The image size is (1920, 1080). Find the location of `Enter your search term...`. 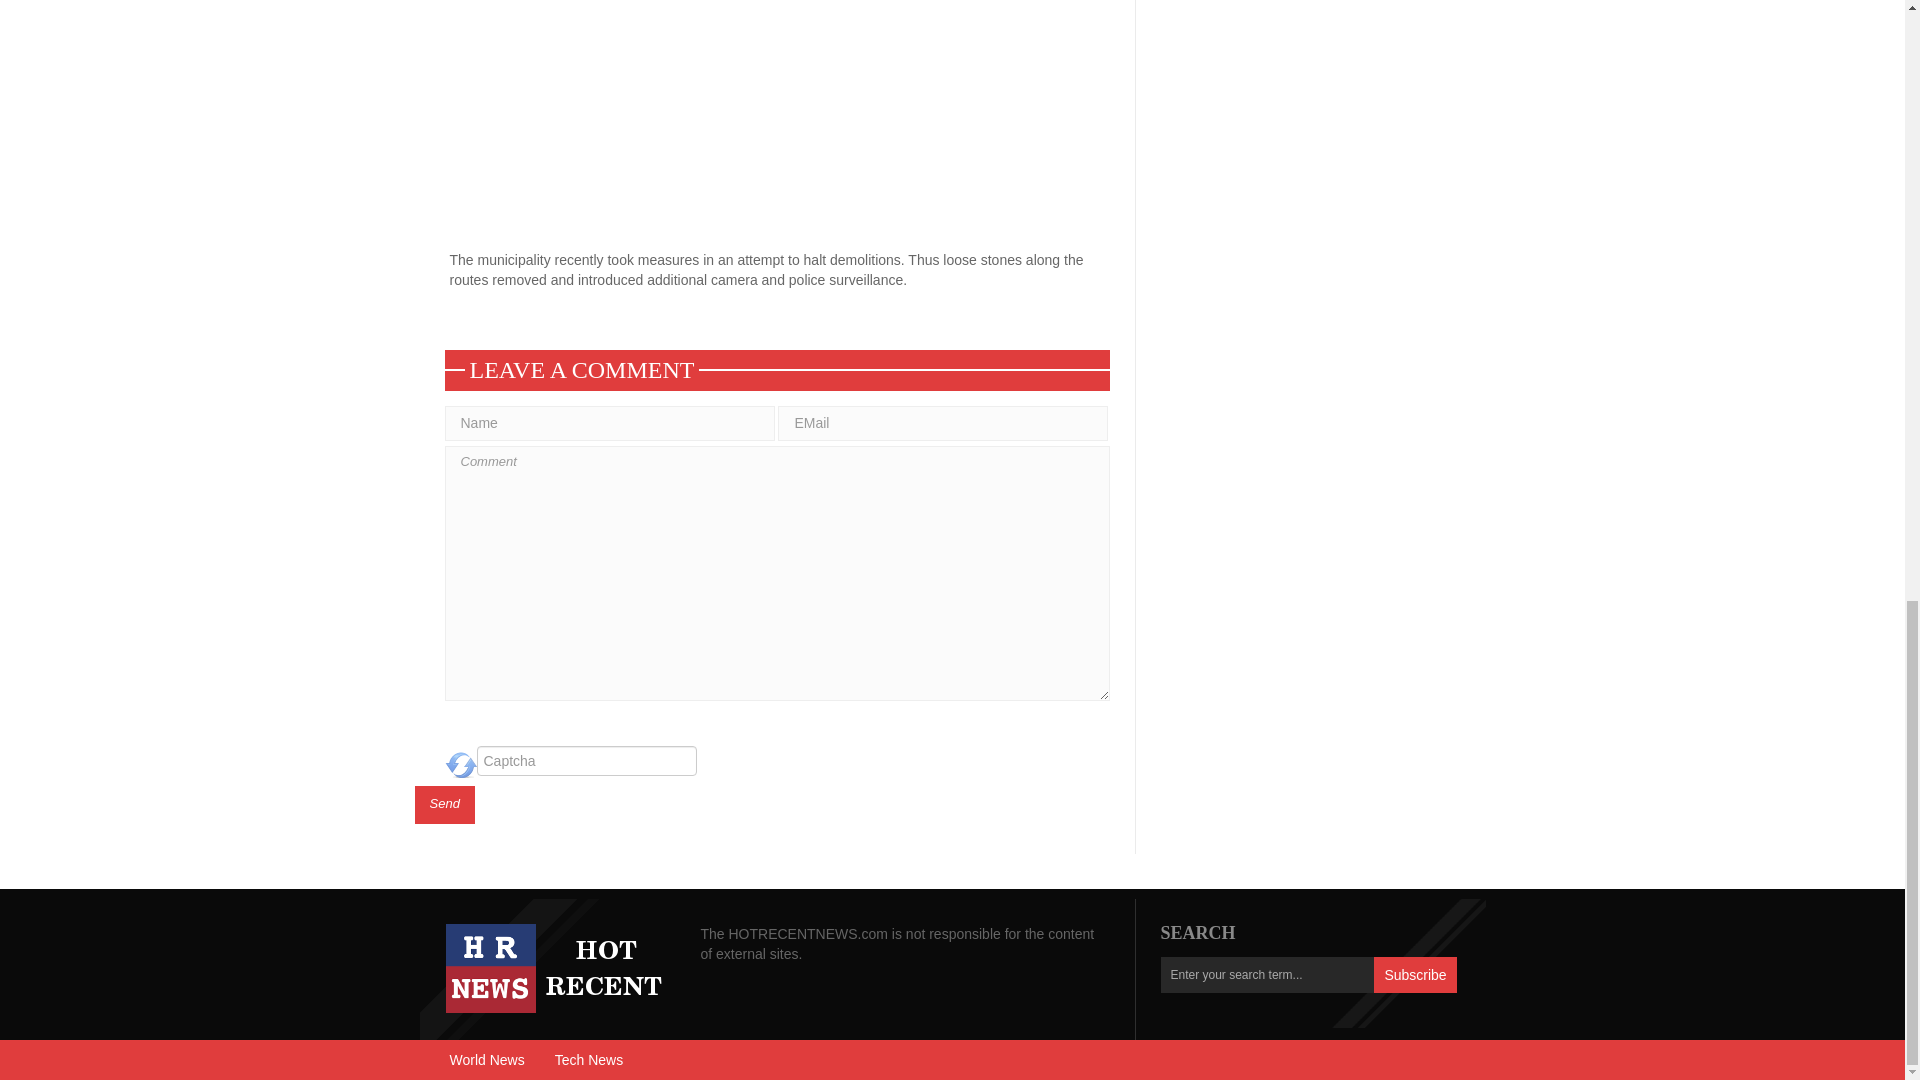

Enter your search term... is located at coordinates (1266, 974).